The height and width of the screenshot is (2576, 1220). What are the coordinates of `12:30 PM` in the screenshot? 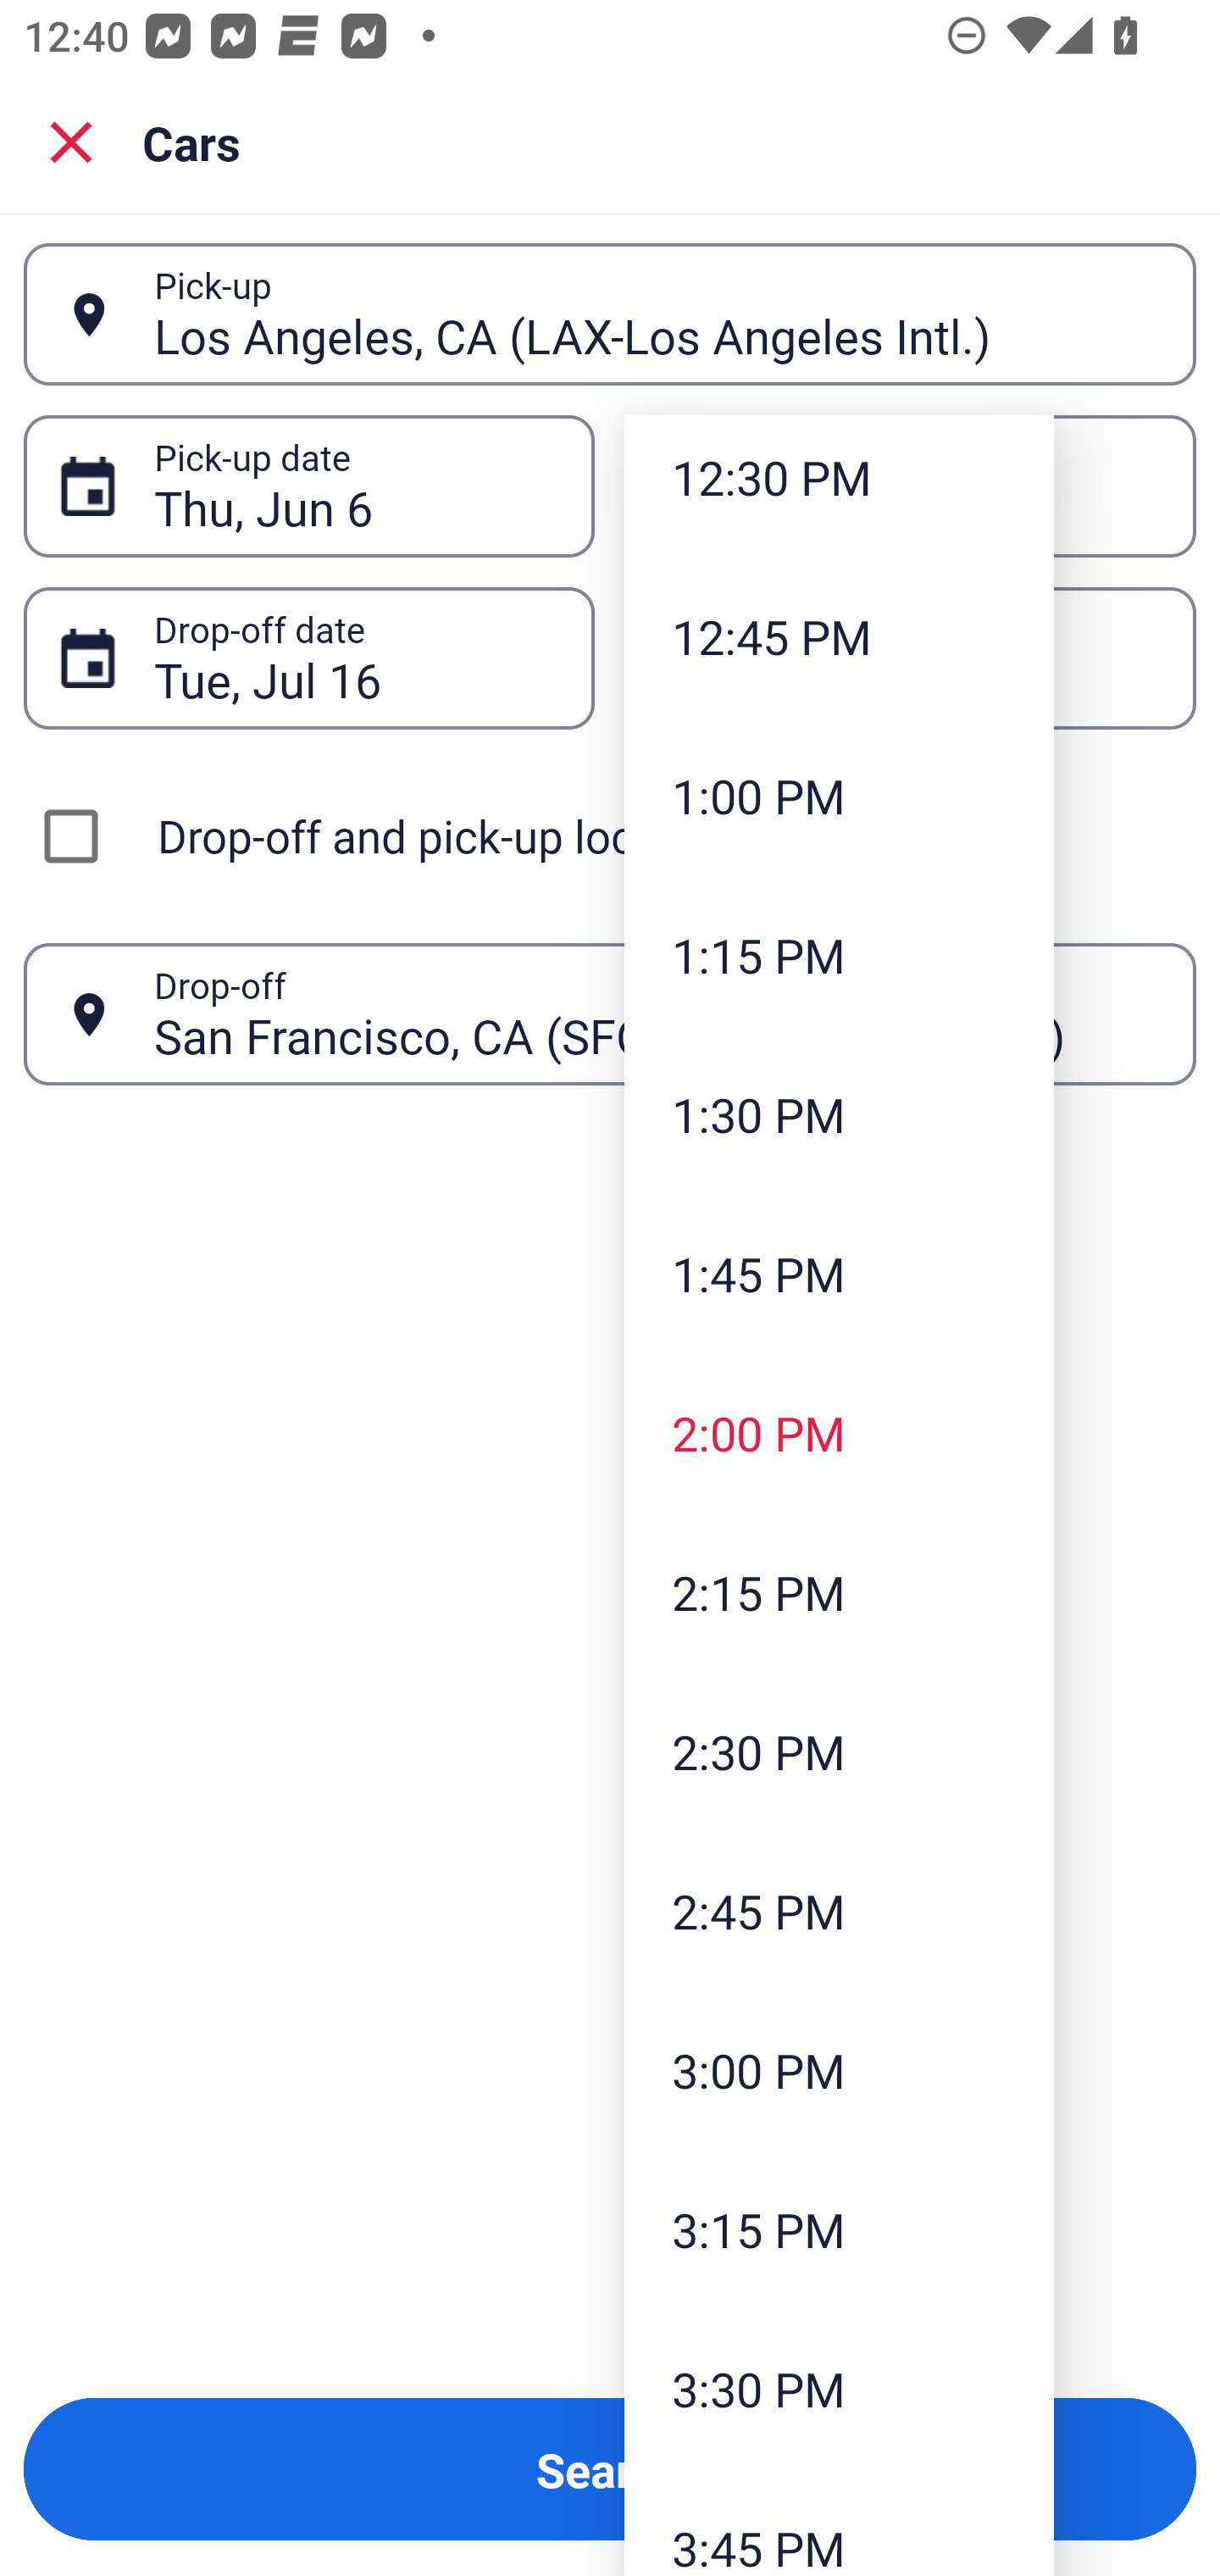 It's located at (839, 485).